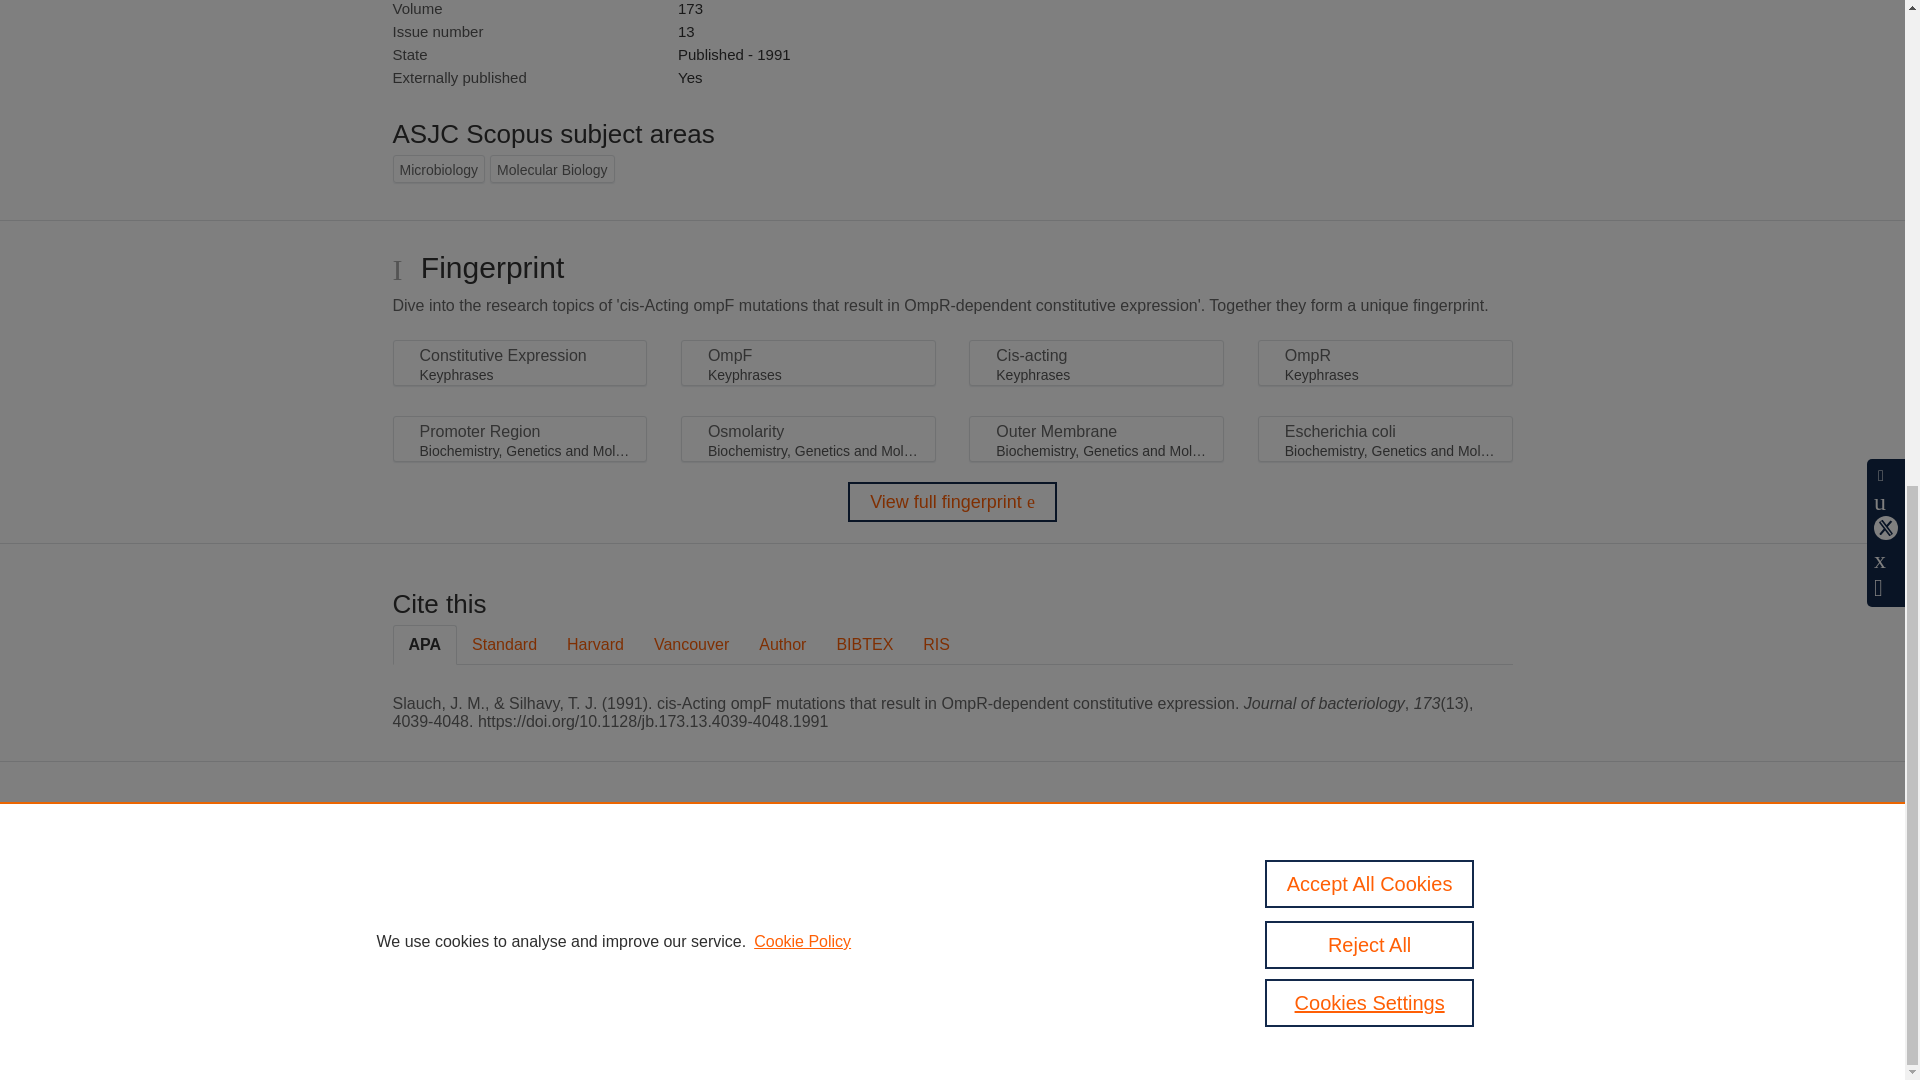 The width and height of the screenshot is (1920, 1080). What do you see at coordinates (818, 862) in the screenshot?
I see `Pure` at bounding box center [818, 862].